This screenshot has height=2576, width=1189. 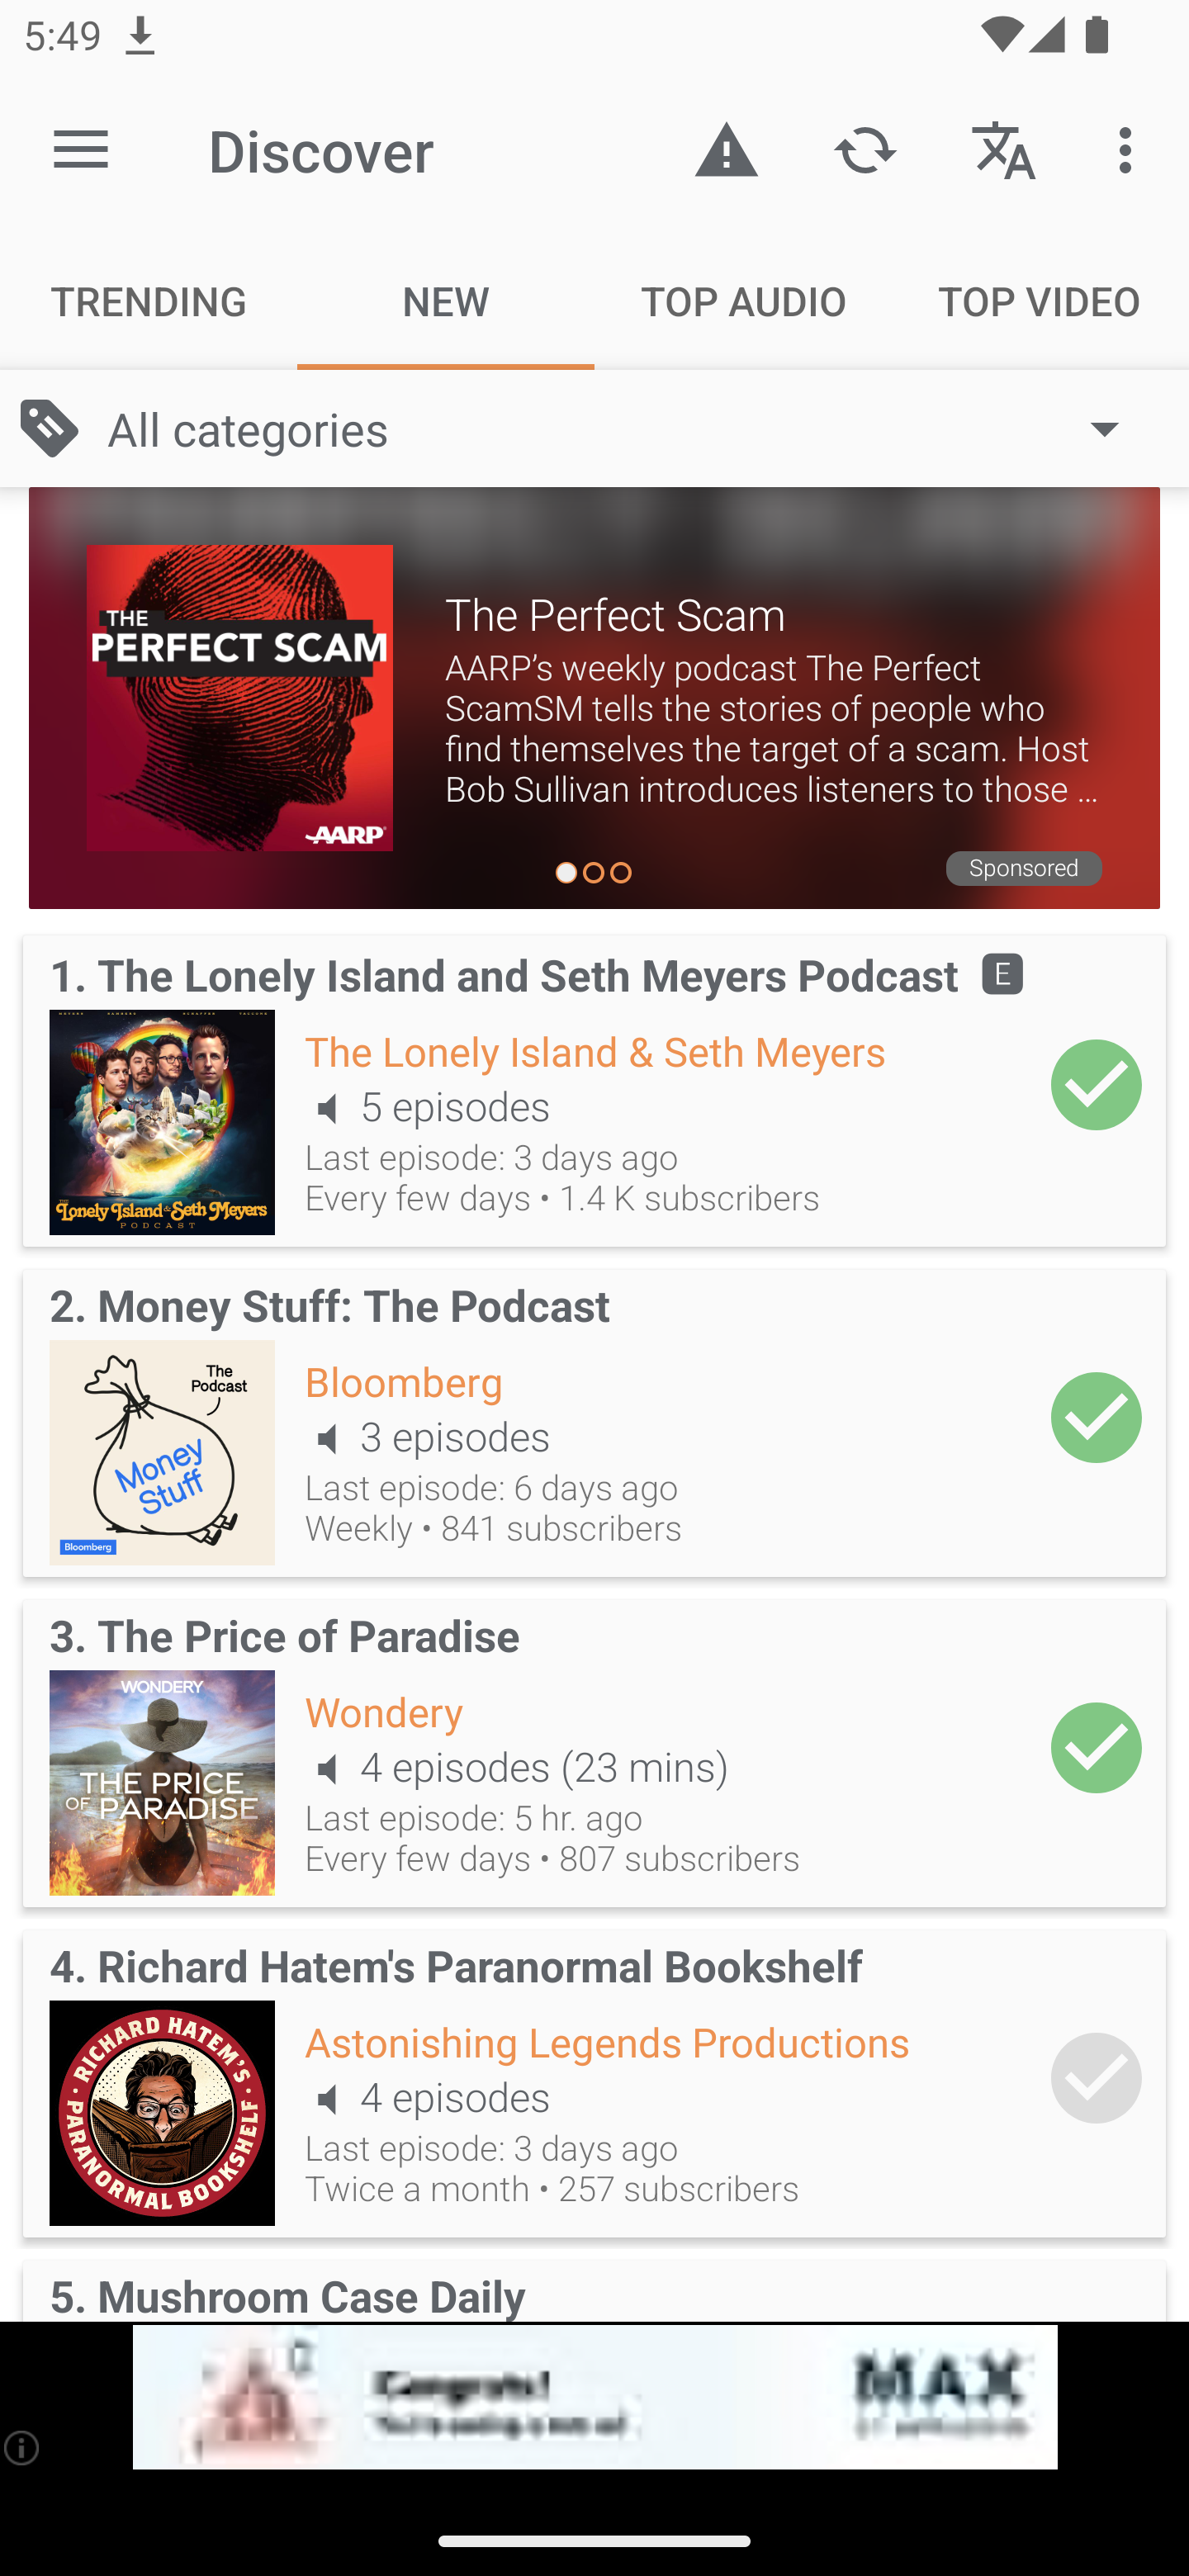 What do you see at coordinates (81, 150) in the screenshot?
I see `Open navigation sidebar` at bounding box center [81, 150].